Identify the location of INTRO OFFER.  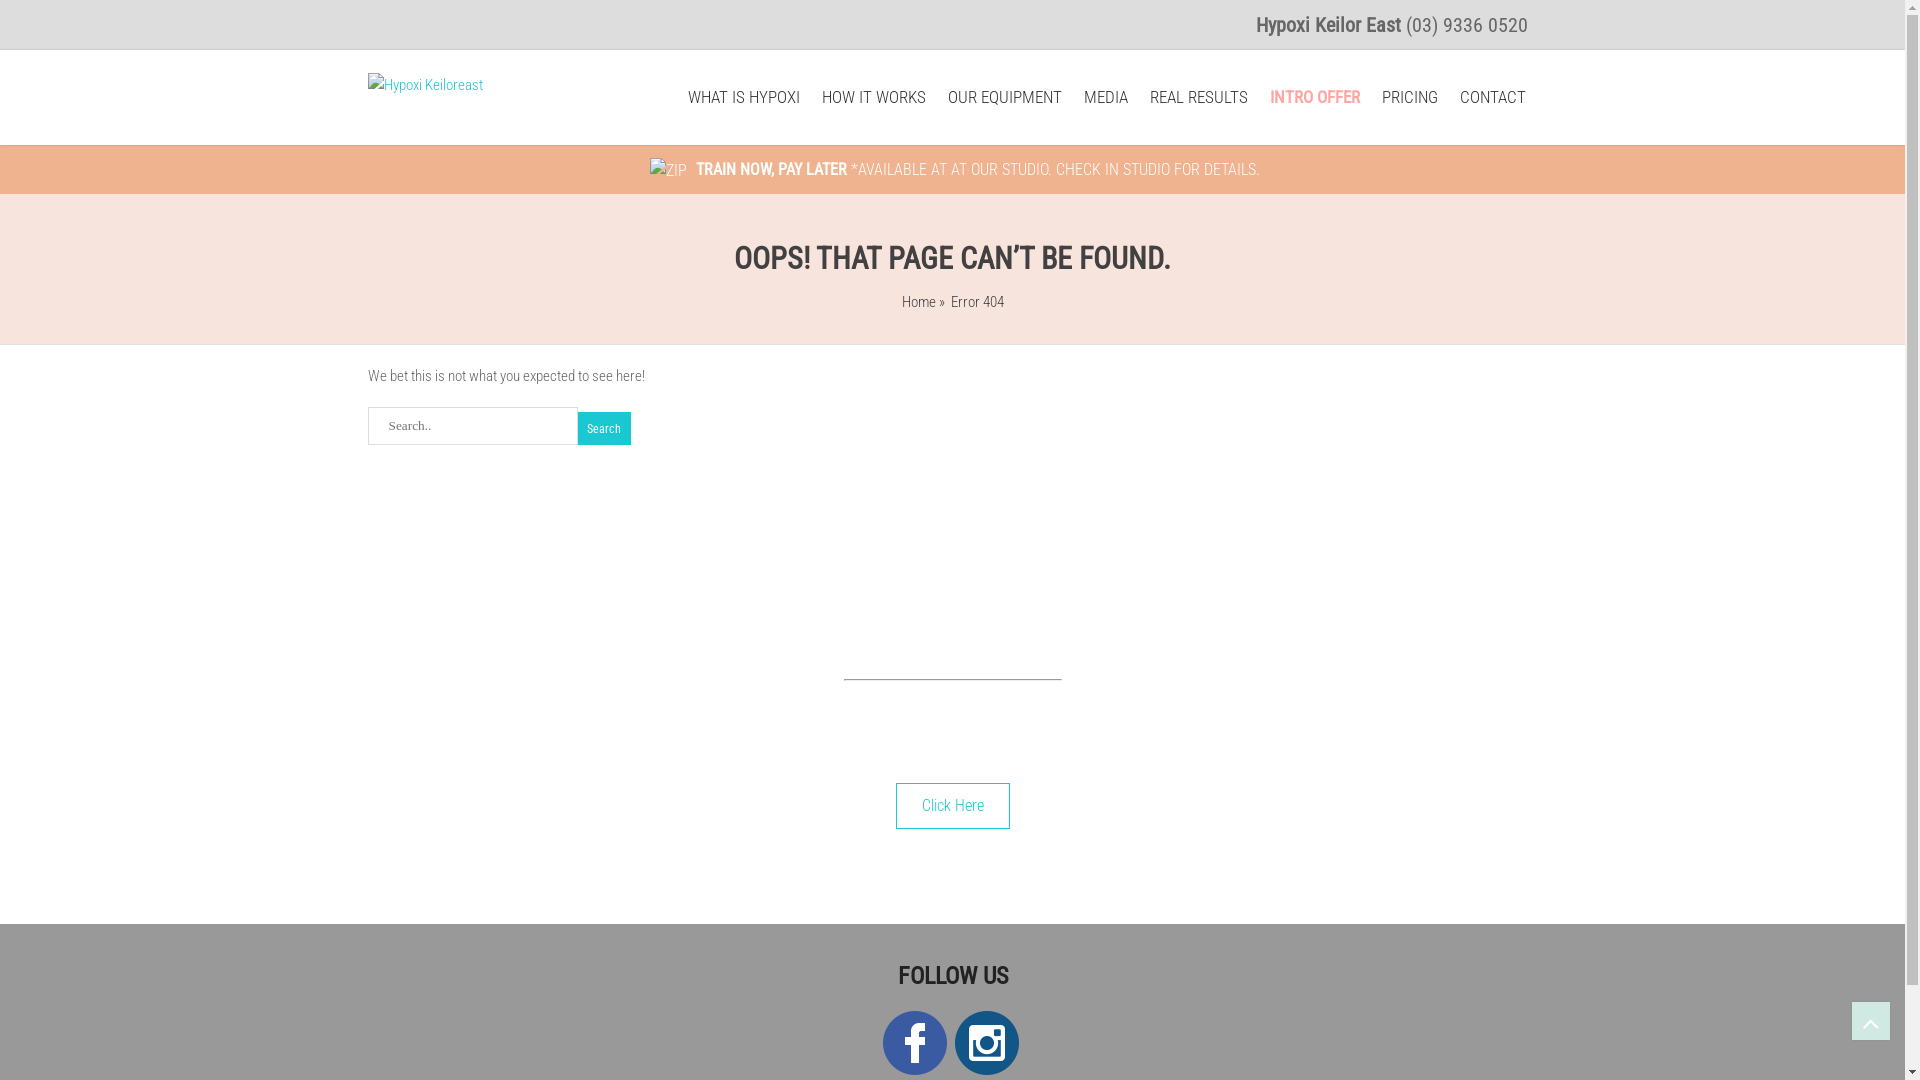
(1315, 98).